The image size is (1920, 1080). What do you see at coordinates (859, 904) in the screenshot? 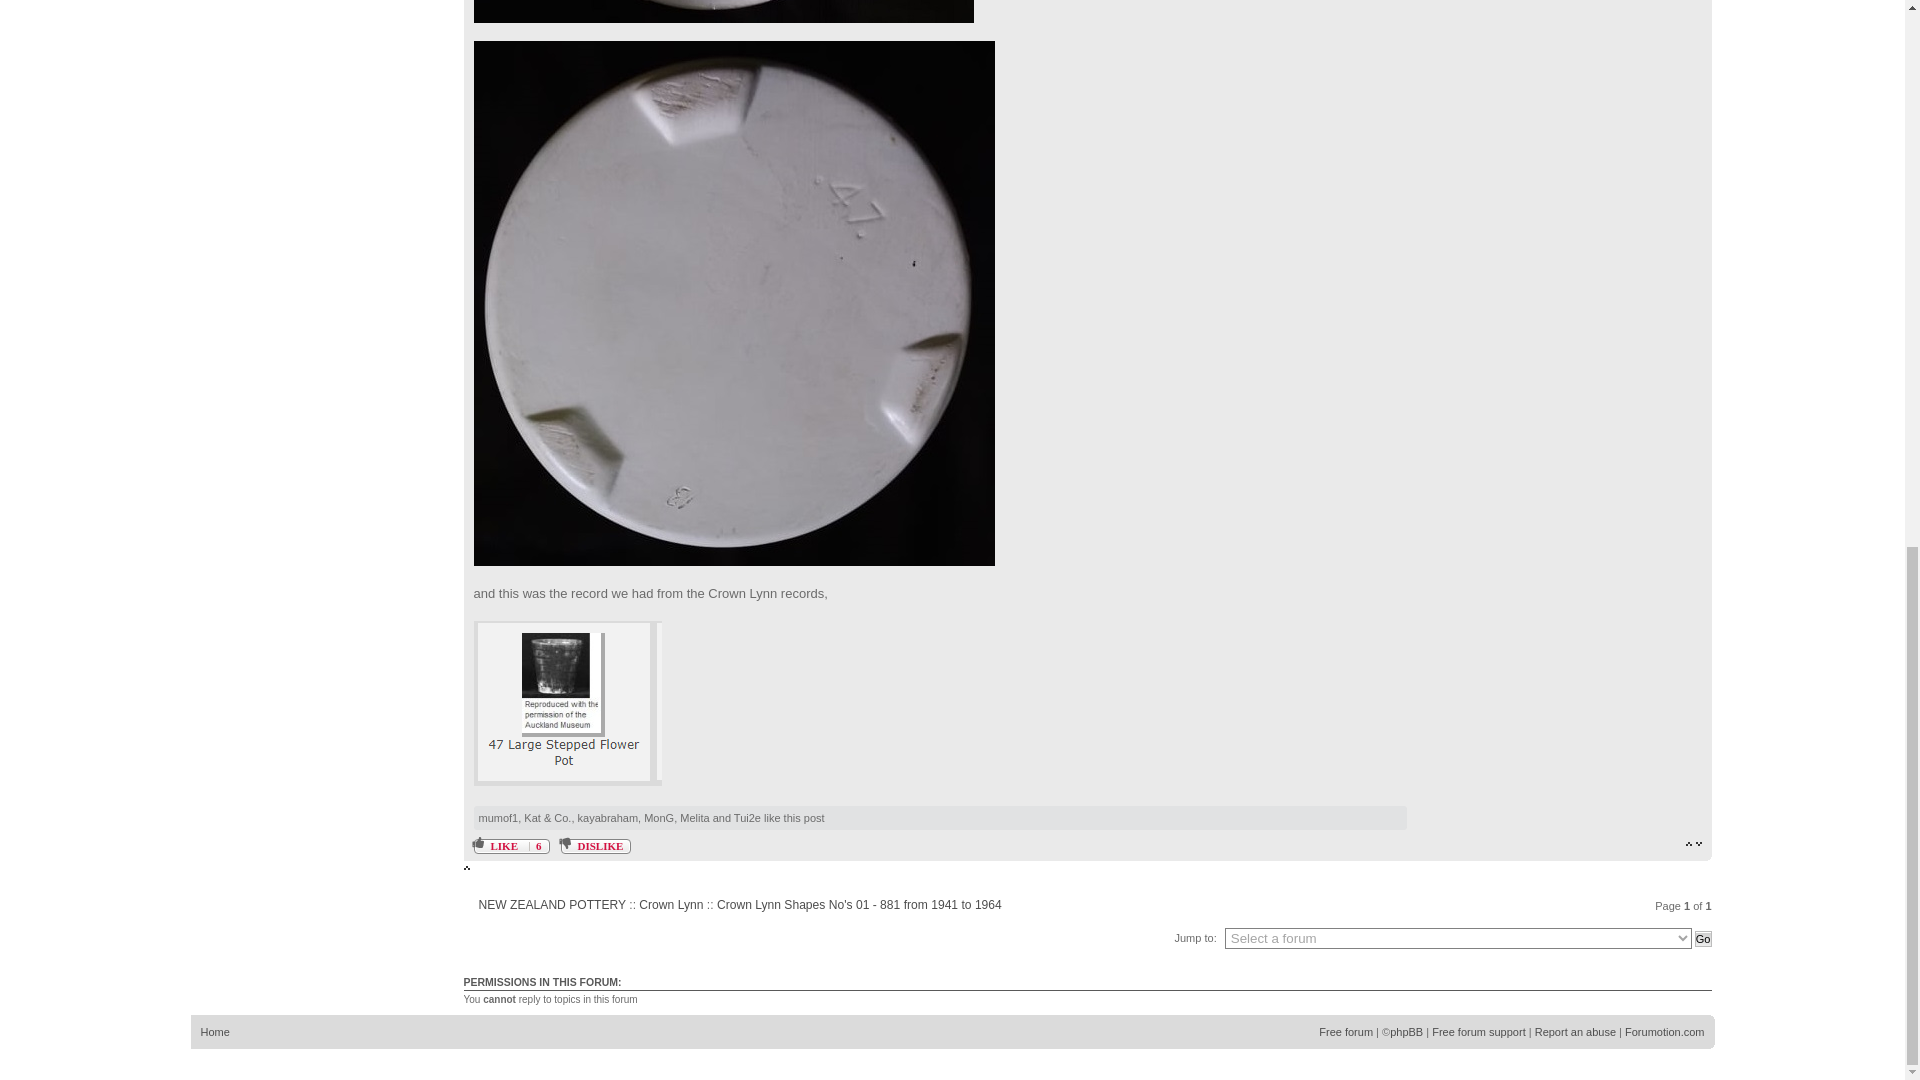
I see `Crown Lynn Shapes No's 01 - 881 from 1941 to 1964` at bounding box center [859, 904].